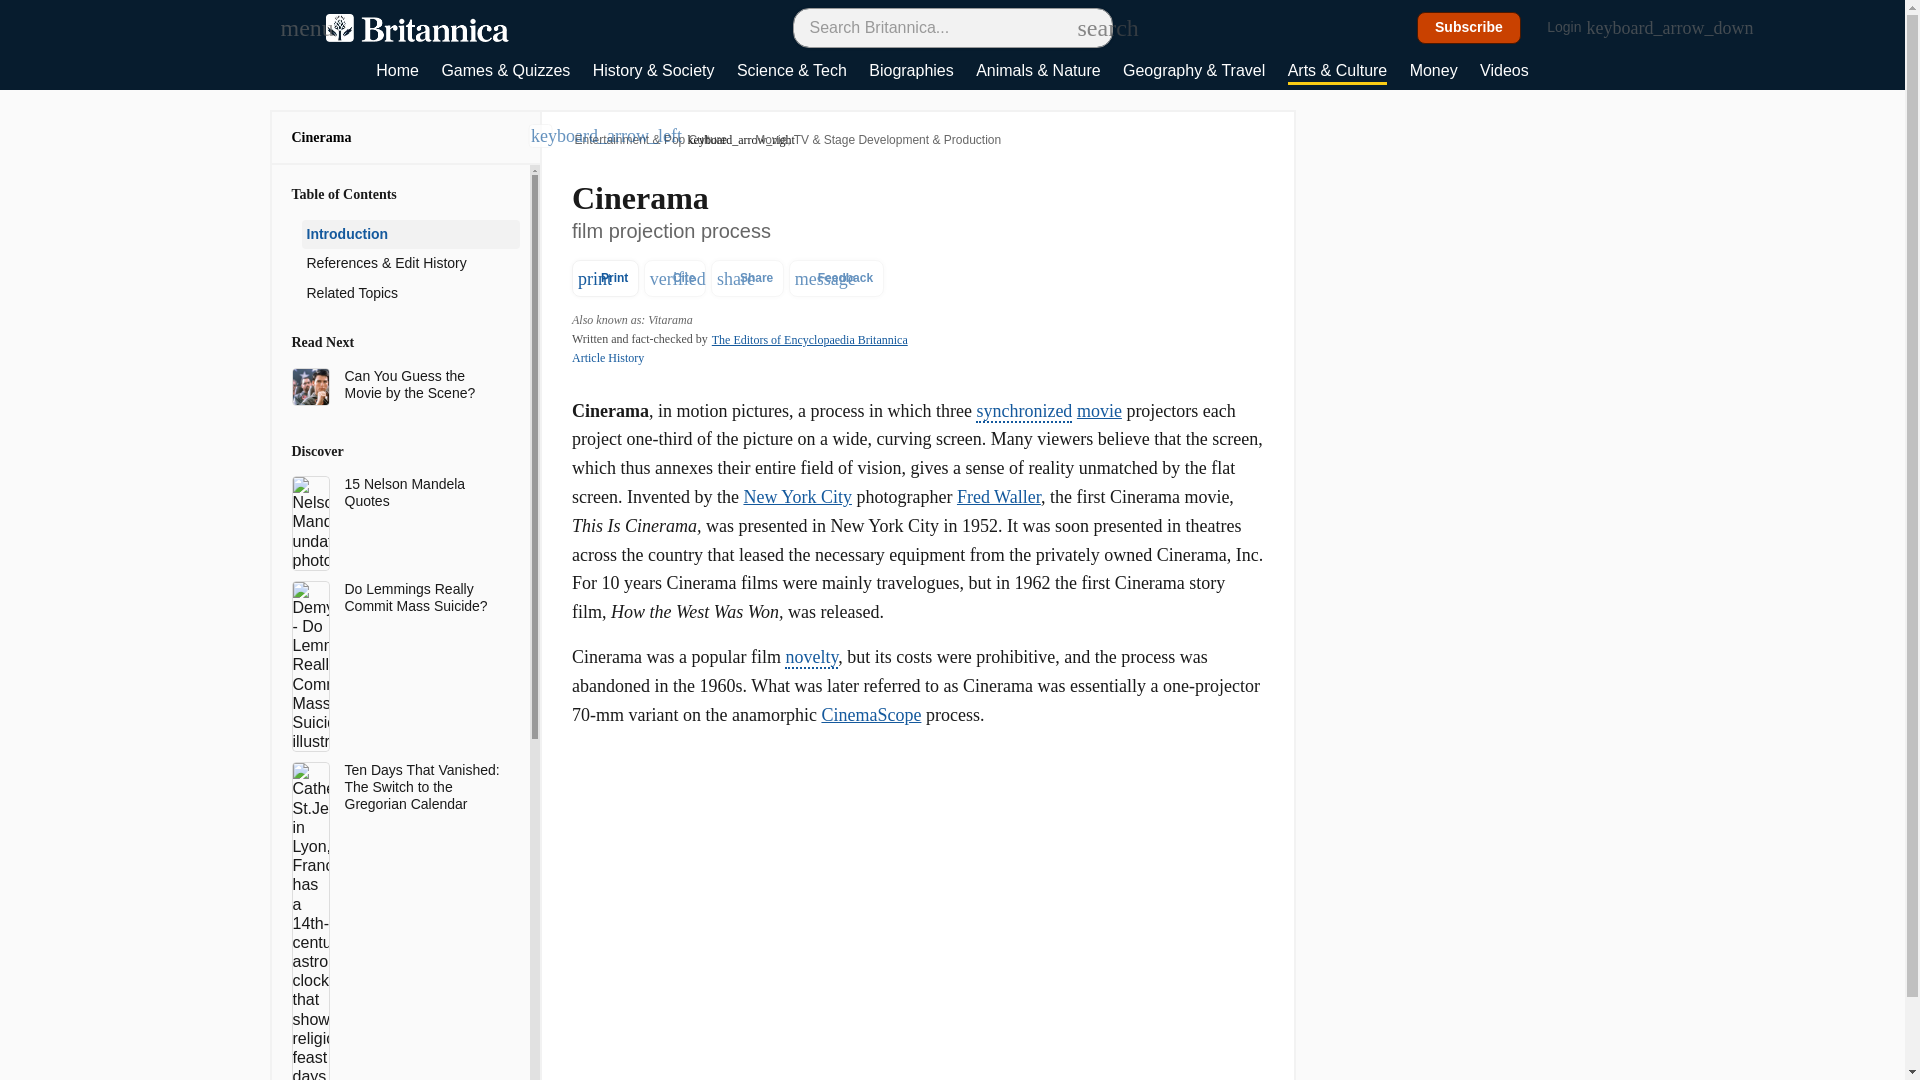 The width and height of the screenshot is (1920, 1080). I want to click on Login, so click(1575, 28).